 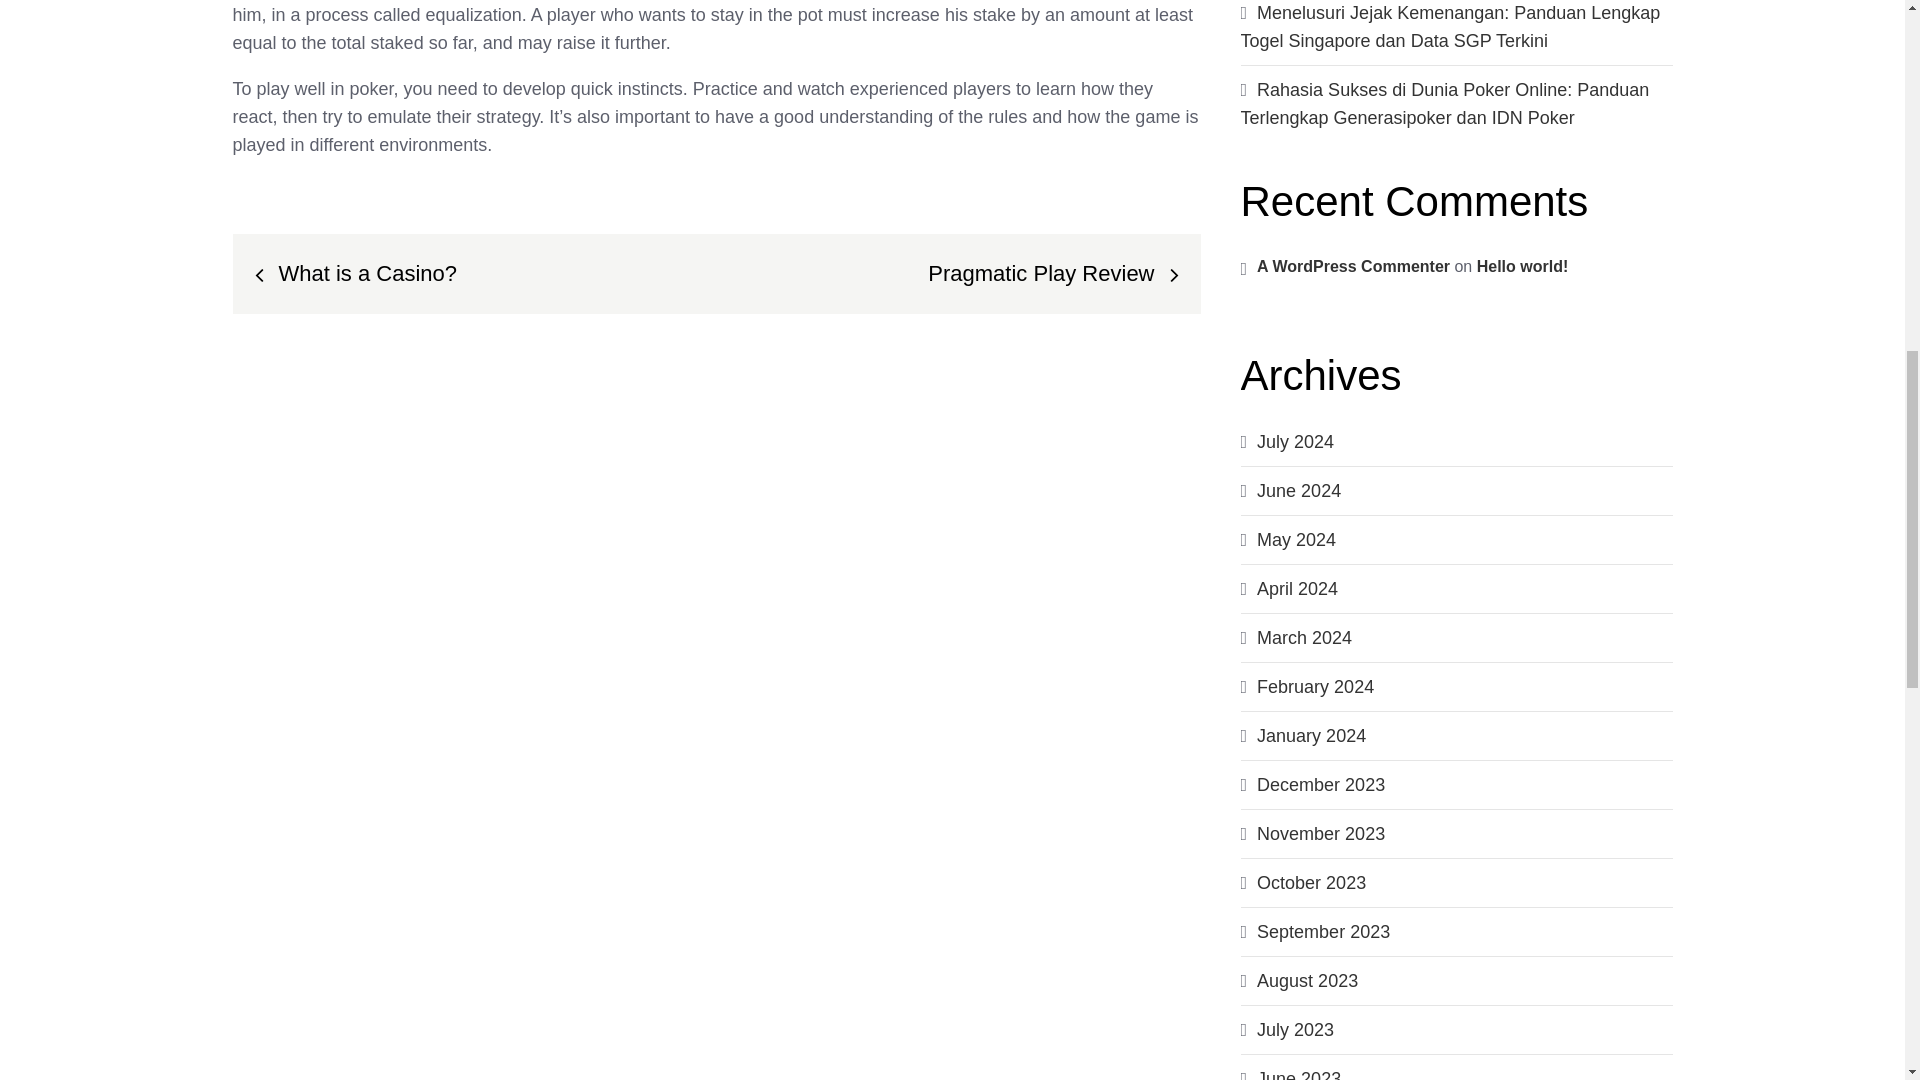 What do you see at coordinates (1298, 1074) in the screenshot?
I see `June 2023` at bounding box center [1298, 1074].